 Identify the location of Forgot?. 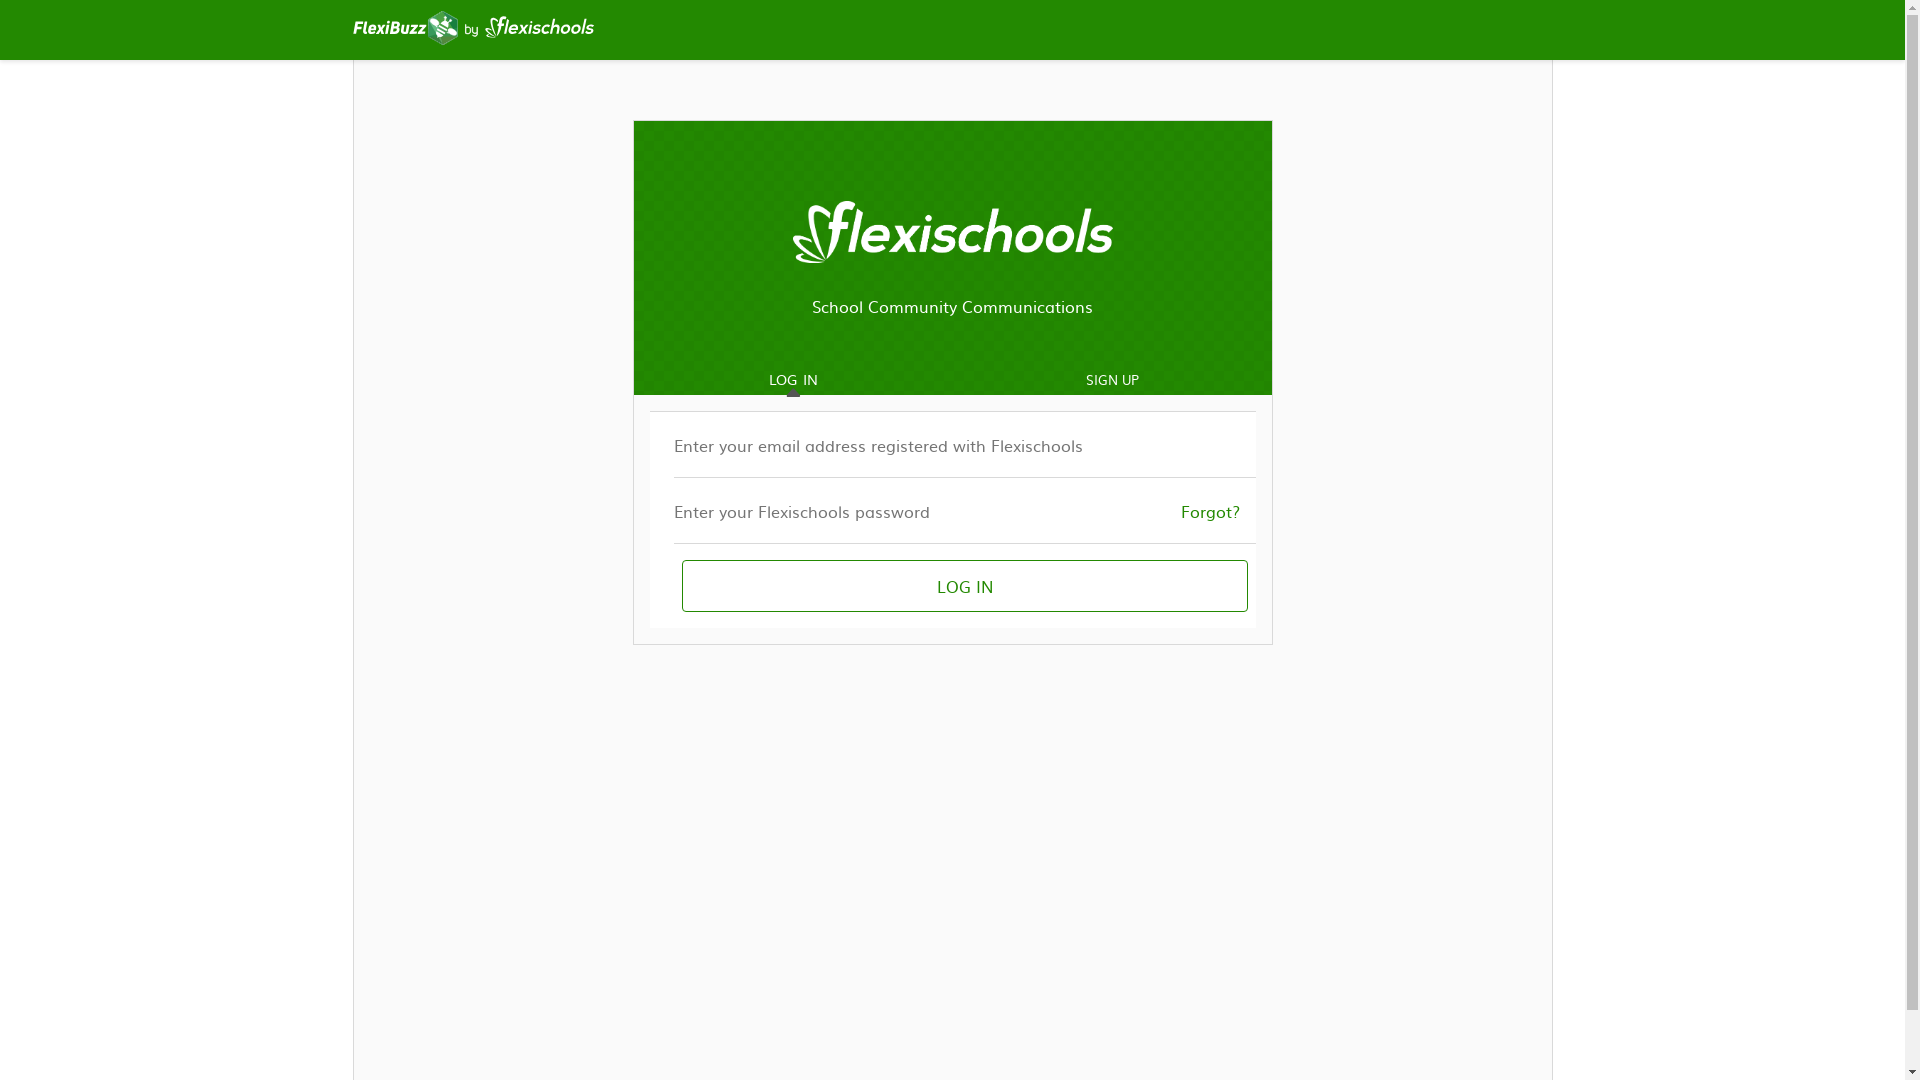
(1210, 510).